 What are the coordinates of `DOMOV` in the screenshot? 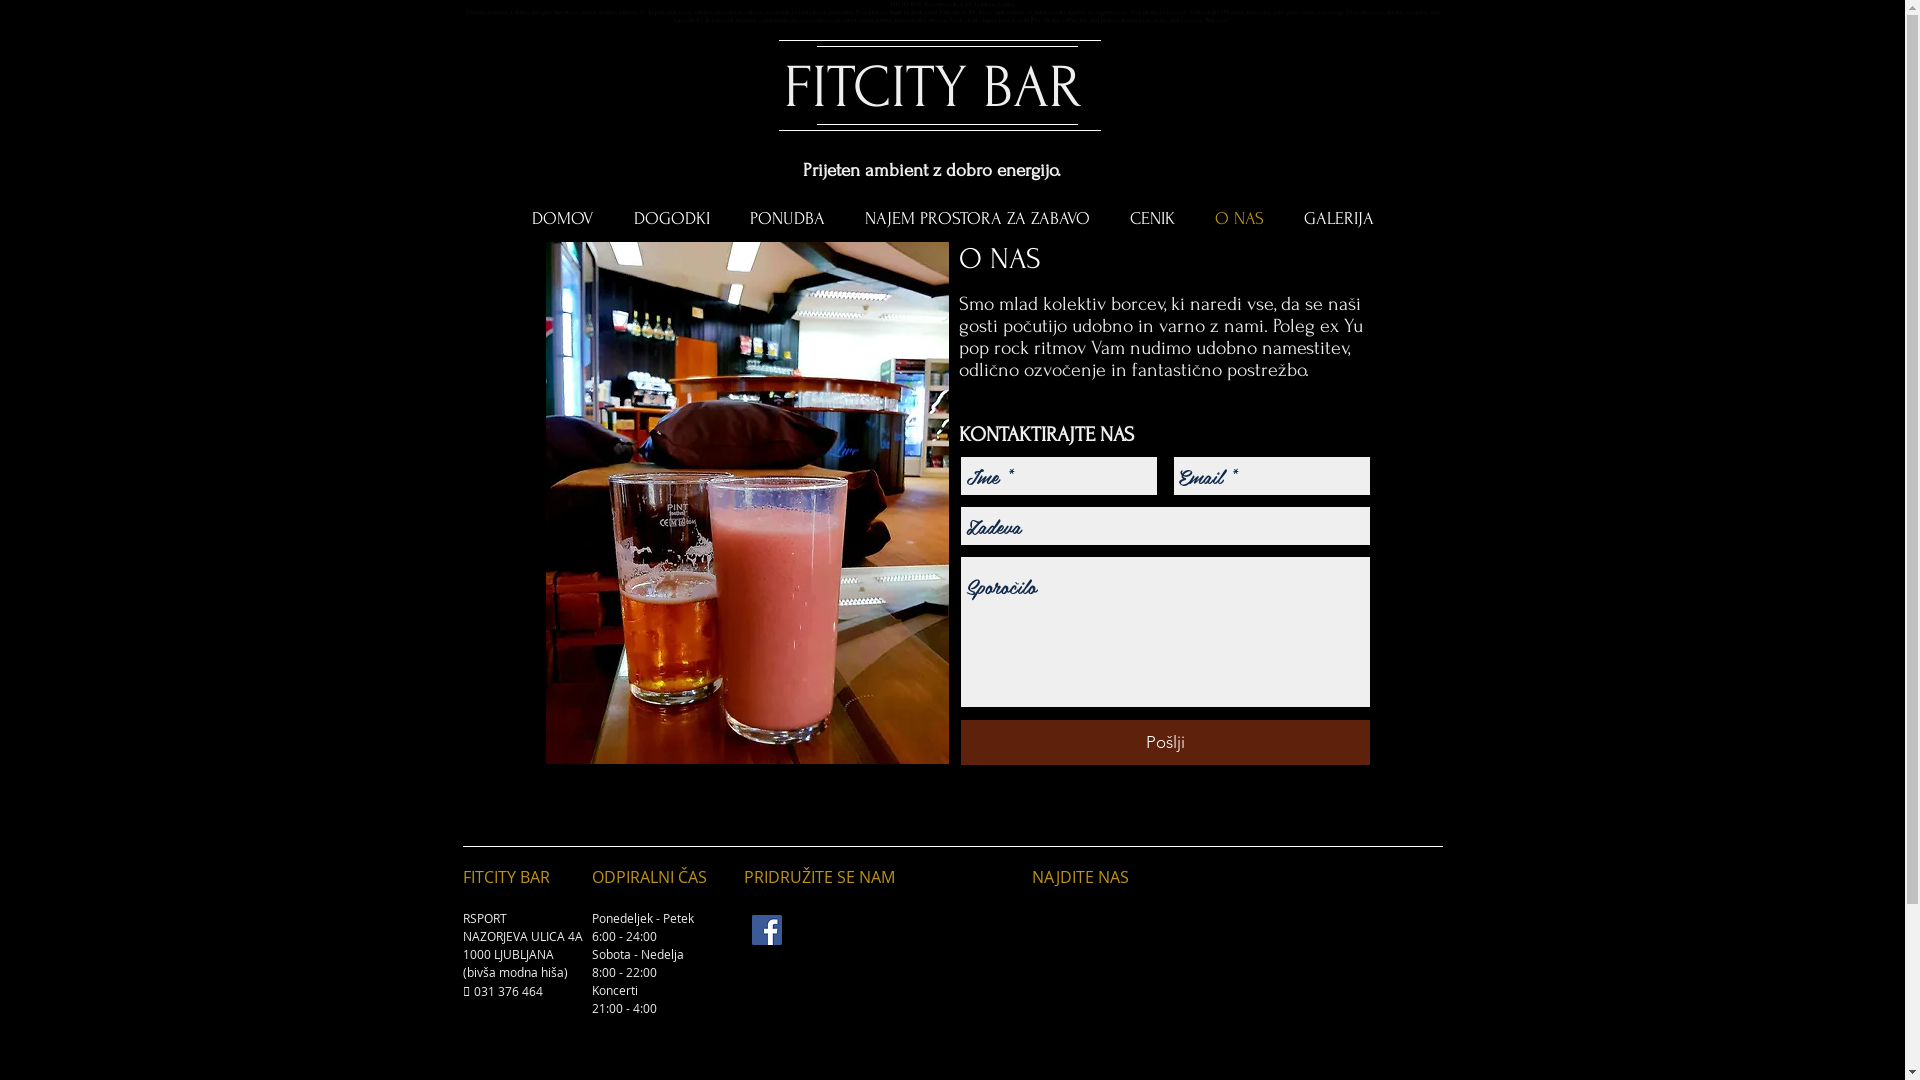 It's located at (563, 219).